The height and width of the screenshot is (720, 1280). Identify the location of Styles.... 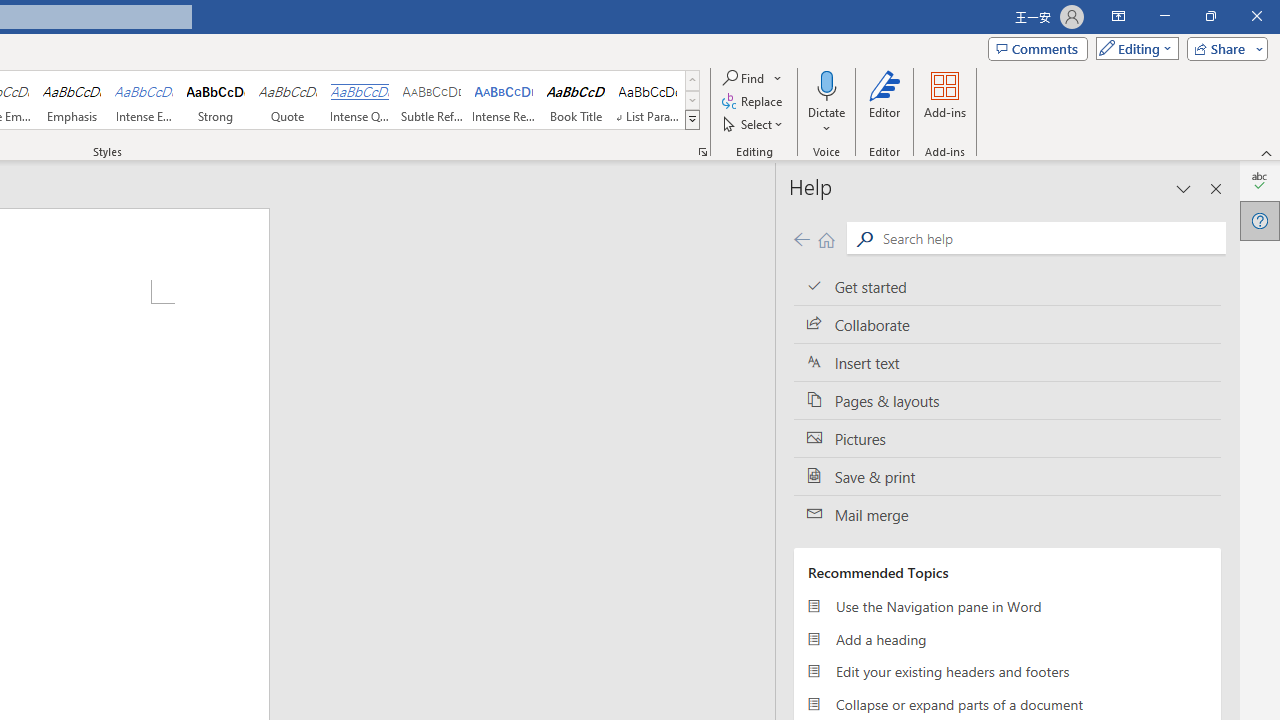
(702, 152).